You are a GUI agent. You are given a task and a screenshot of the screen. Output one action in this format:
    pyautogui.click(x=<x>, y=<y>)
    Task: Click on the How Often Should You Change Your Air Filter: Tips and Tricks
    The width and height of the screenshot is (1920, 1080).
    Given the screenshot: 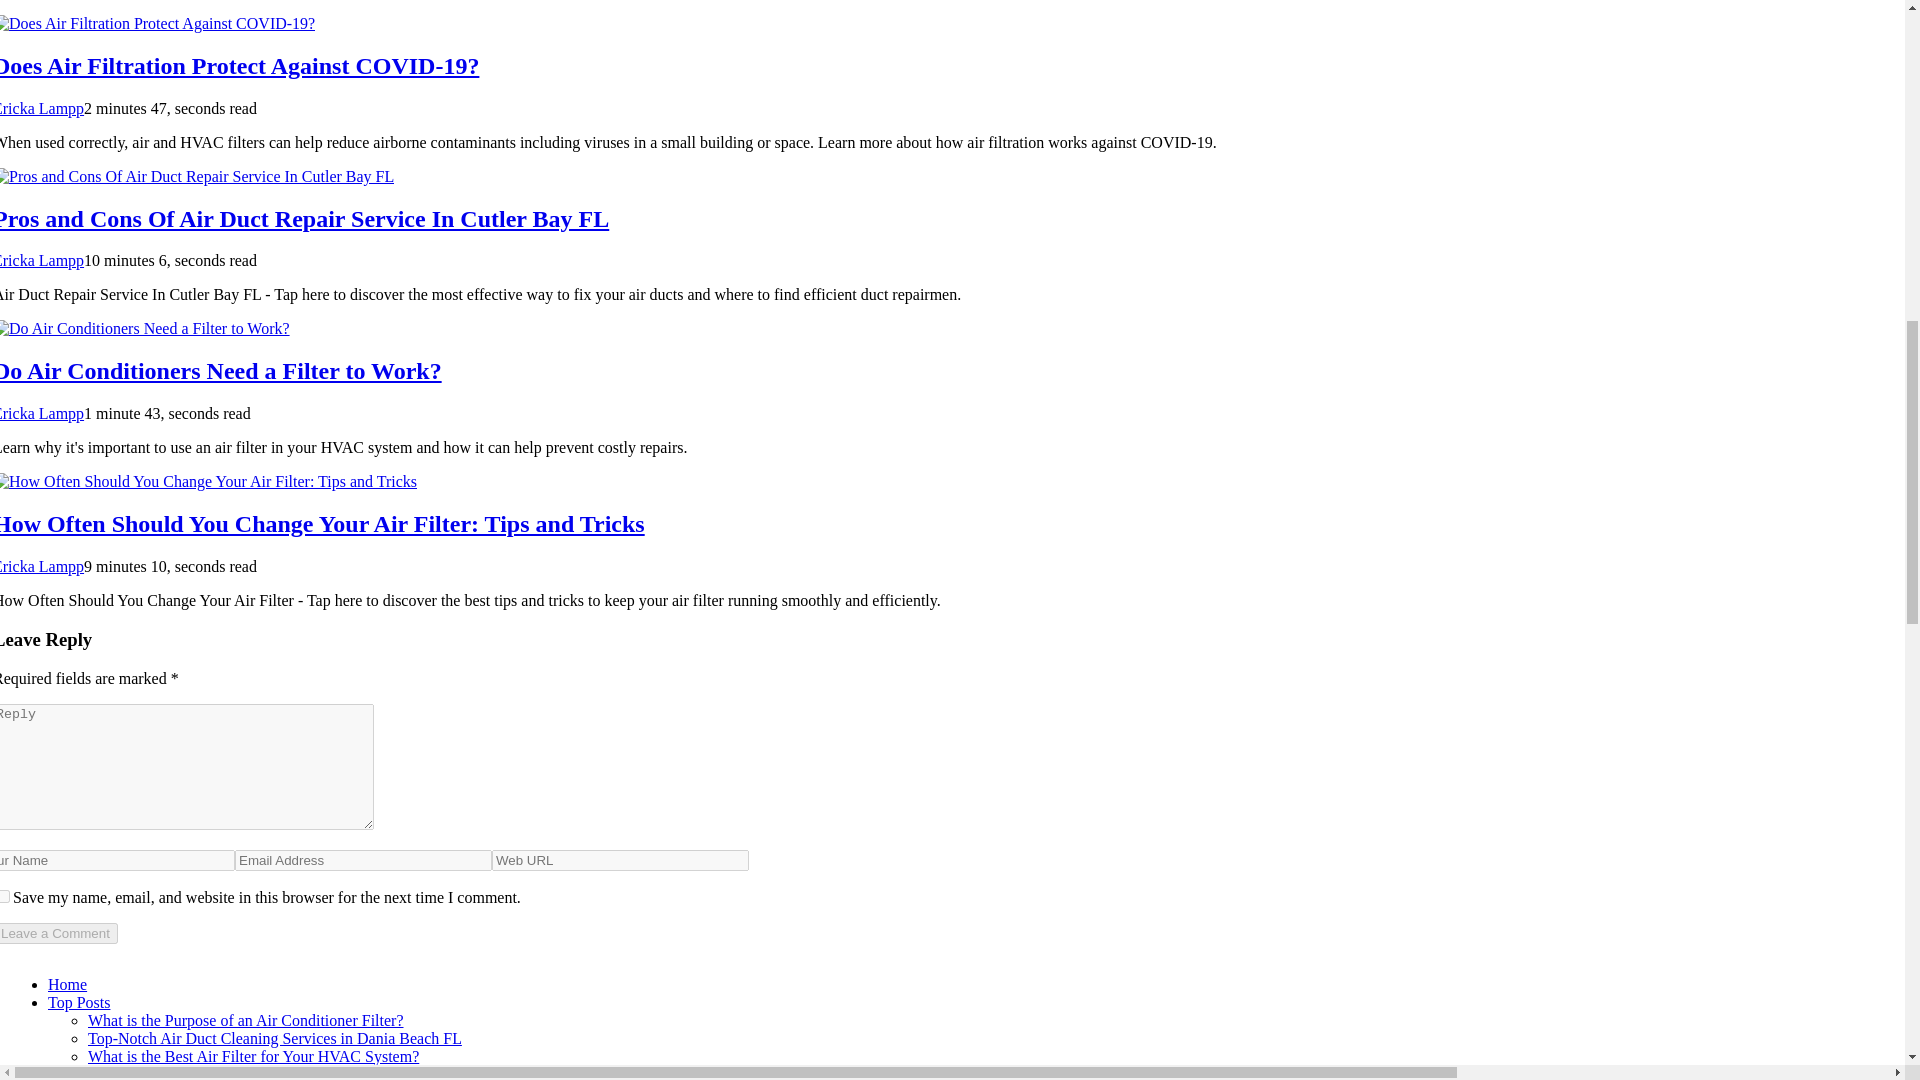 What is the action you would take?
    pyautogui.click(x=322, y=523)
    